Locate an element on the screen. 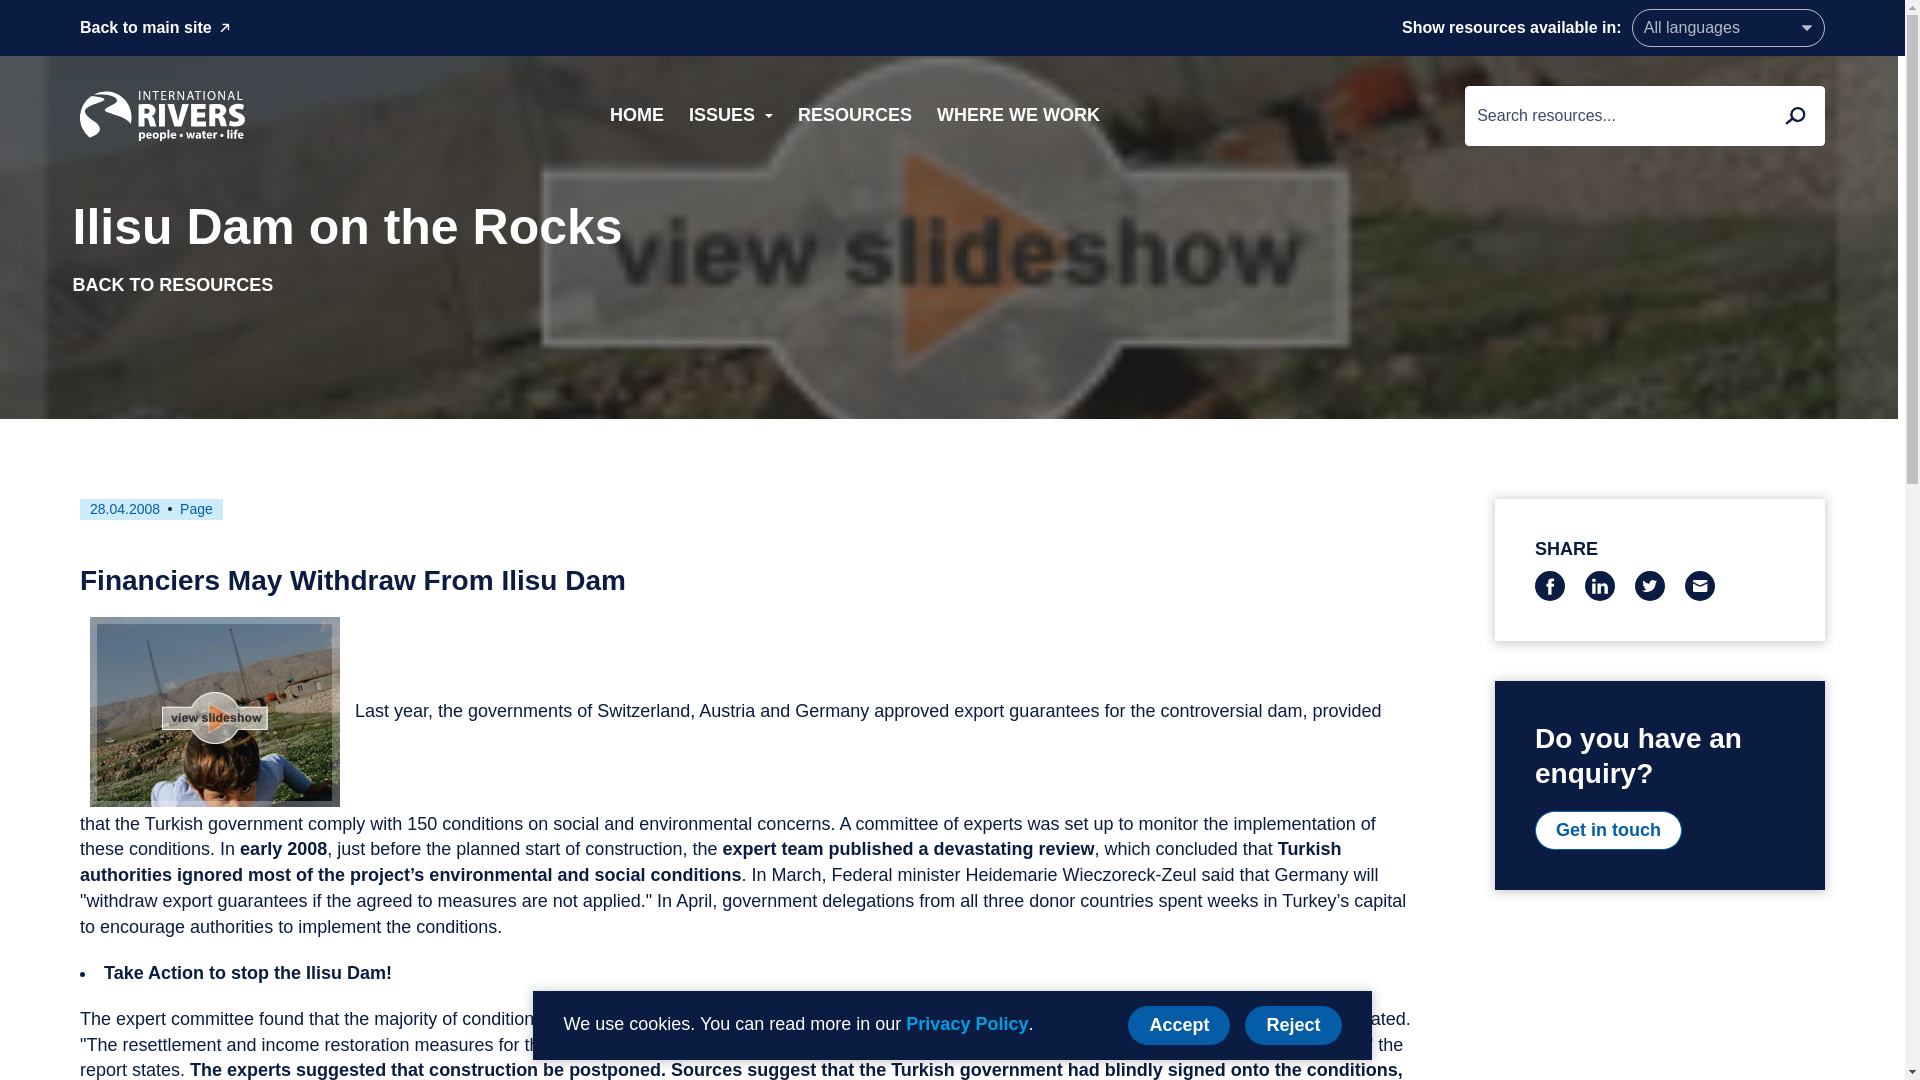  Share this via Email is located at coordinates (1700, 586).